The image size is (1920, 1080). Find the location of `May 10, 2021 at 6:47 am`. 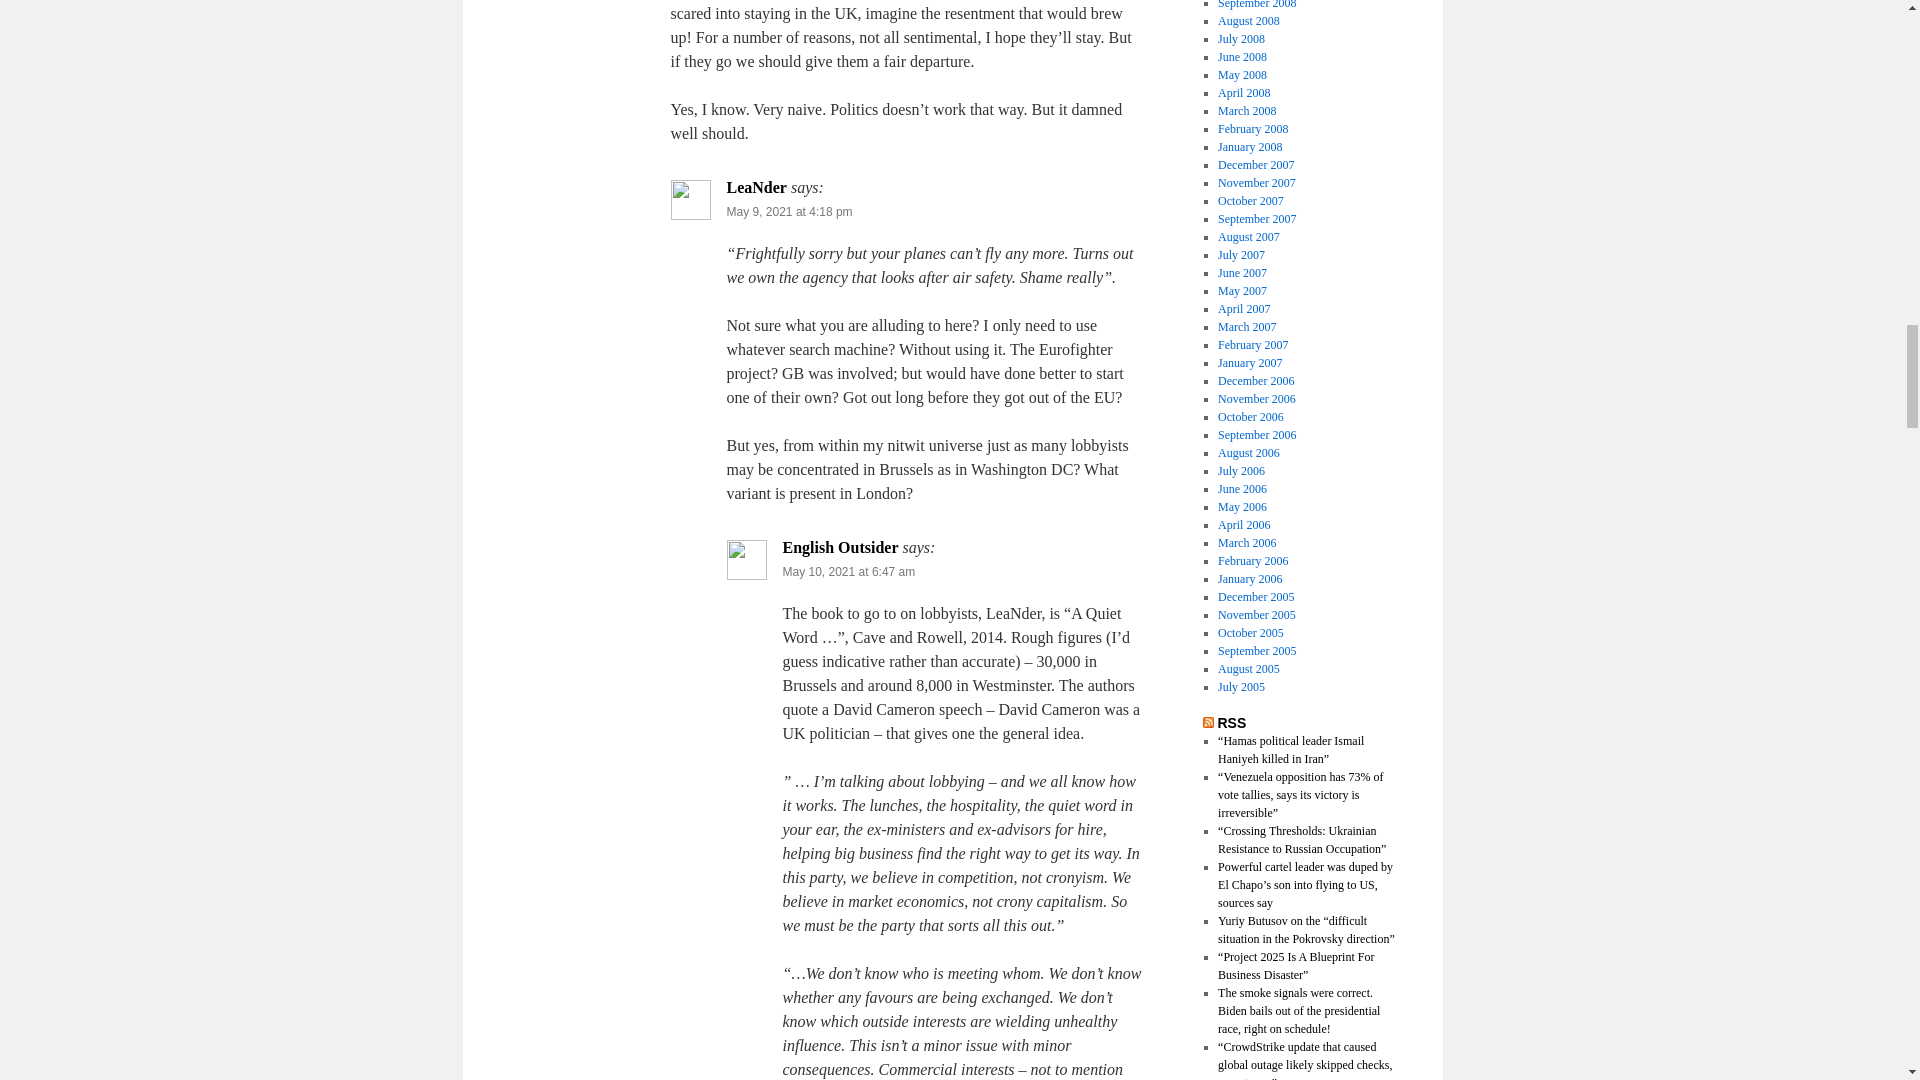

May 10, 2021 at 6:47 am is located at coordinates (848, 571).